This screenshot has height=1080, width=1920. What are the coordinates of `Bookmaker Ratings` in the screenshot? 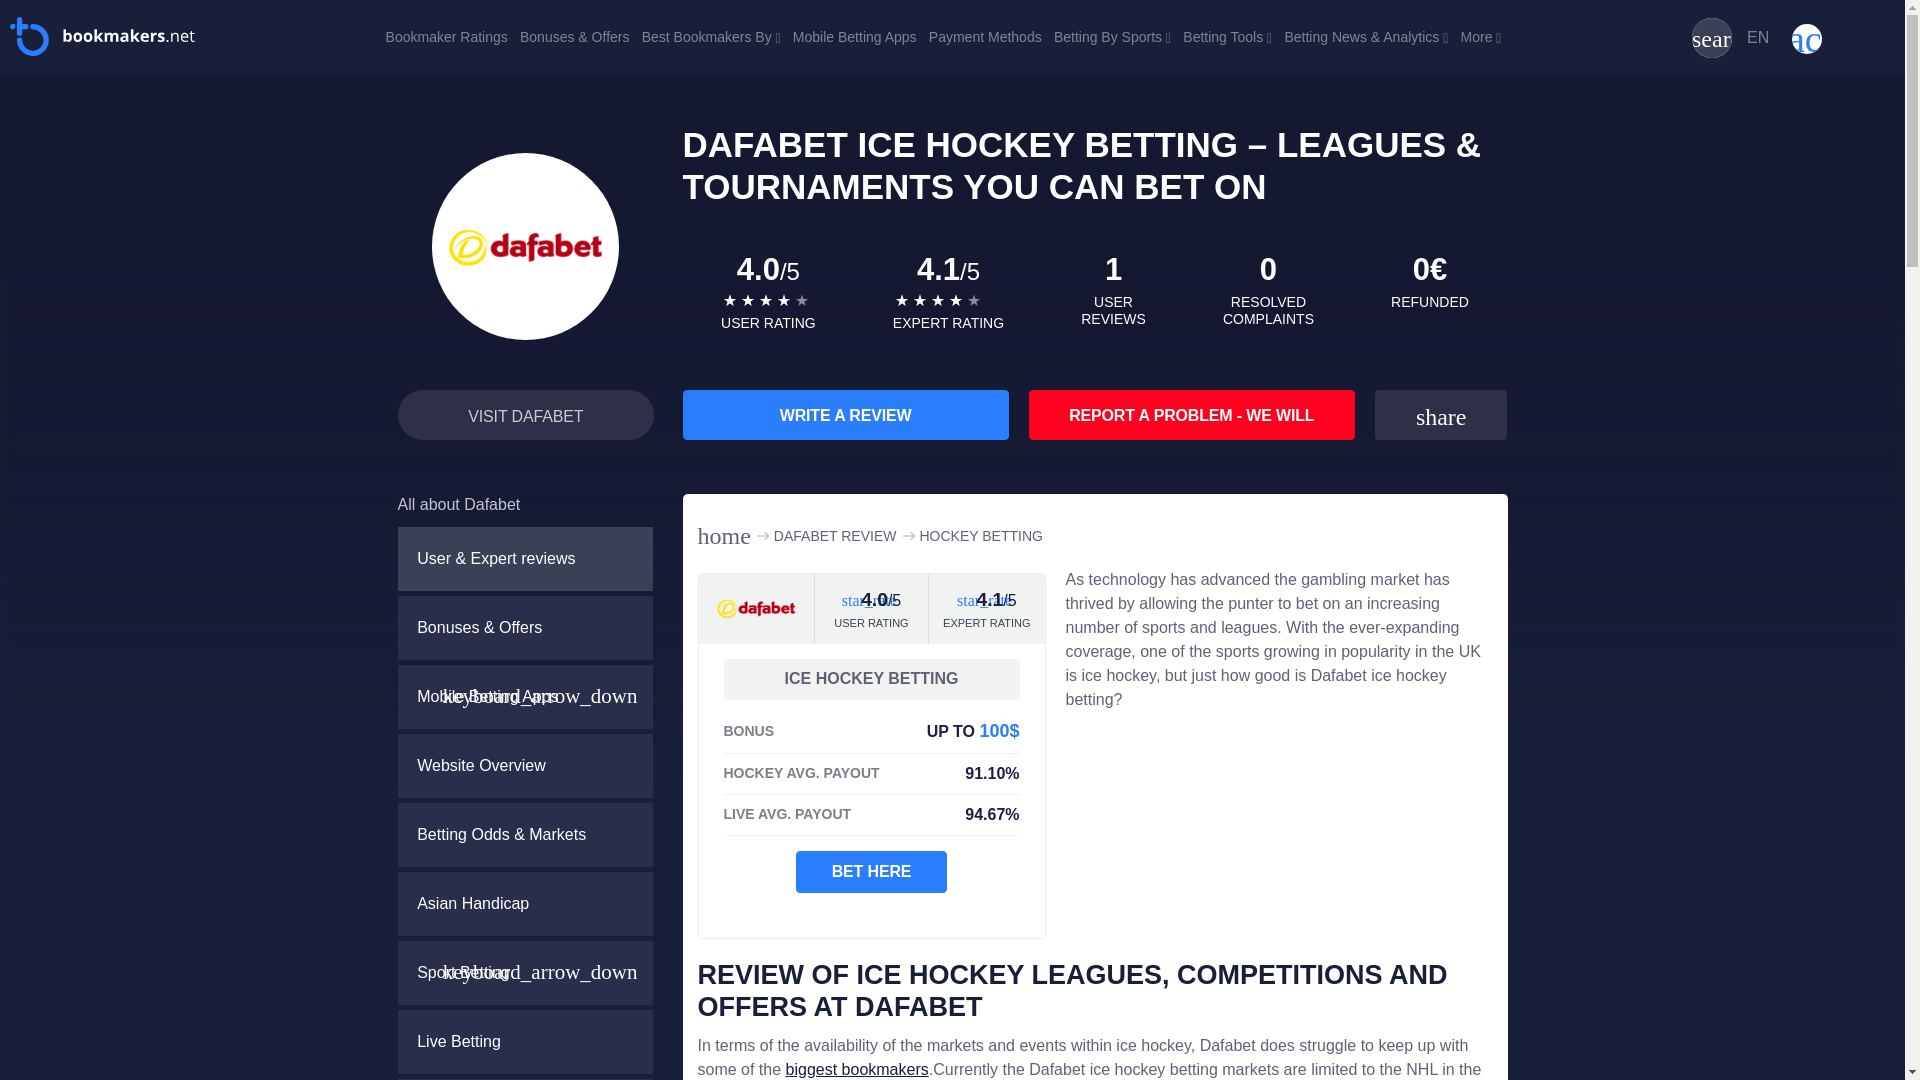 It's located at (446, 36).